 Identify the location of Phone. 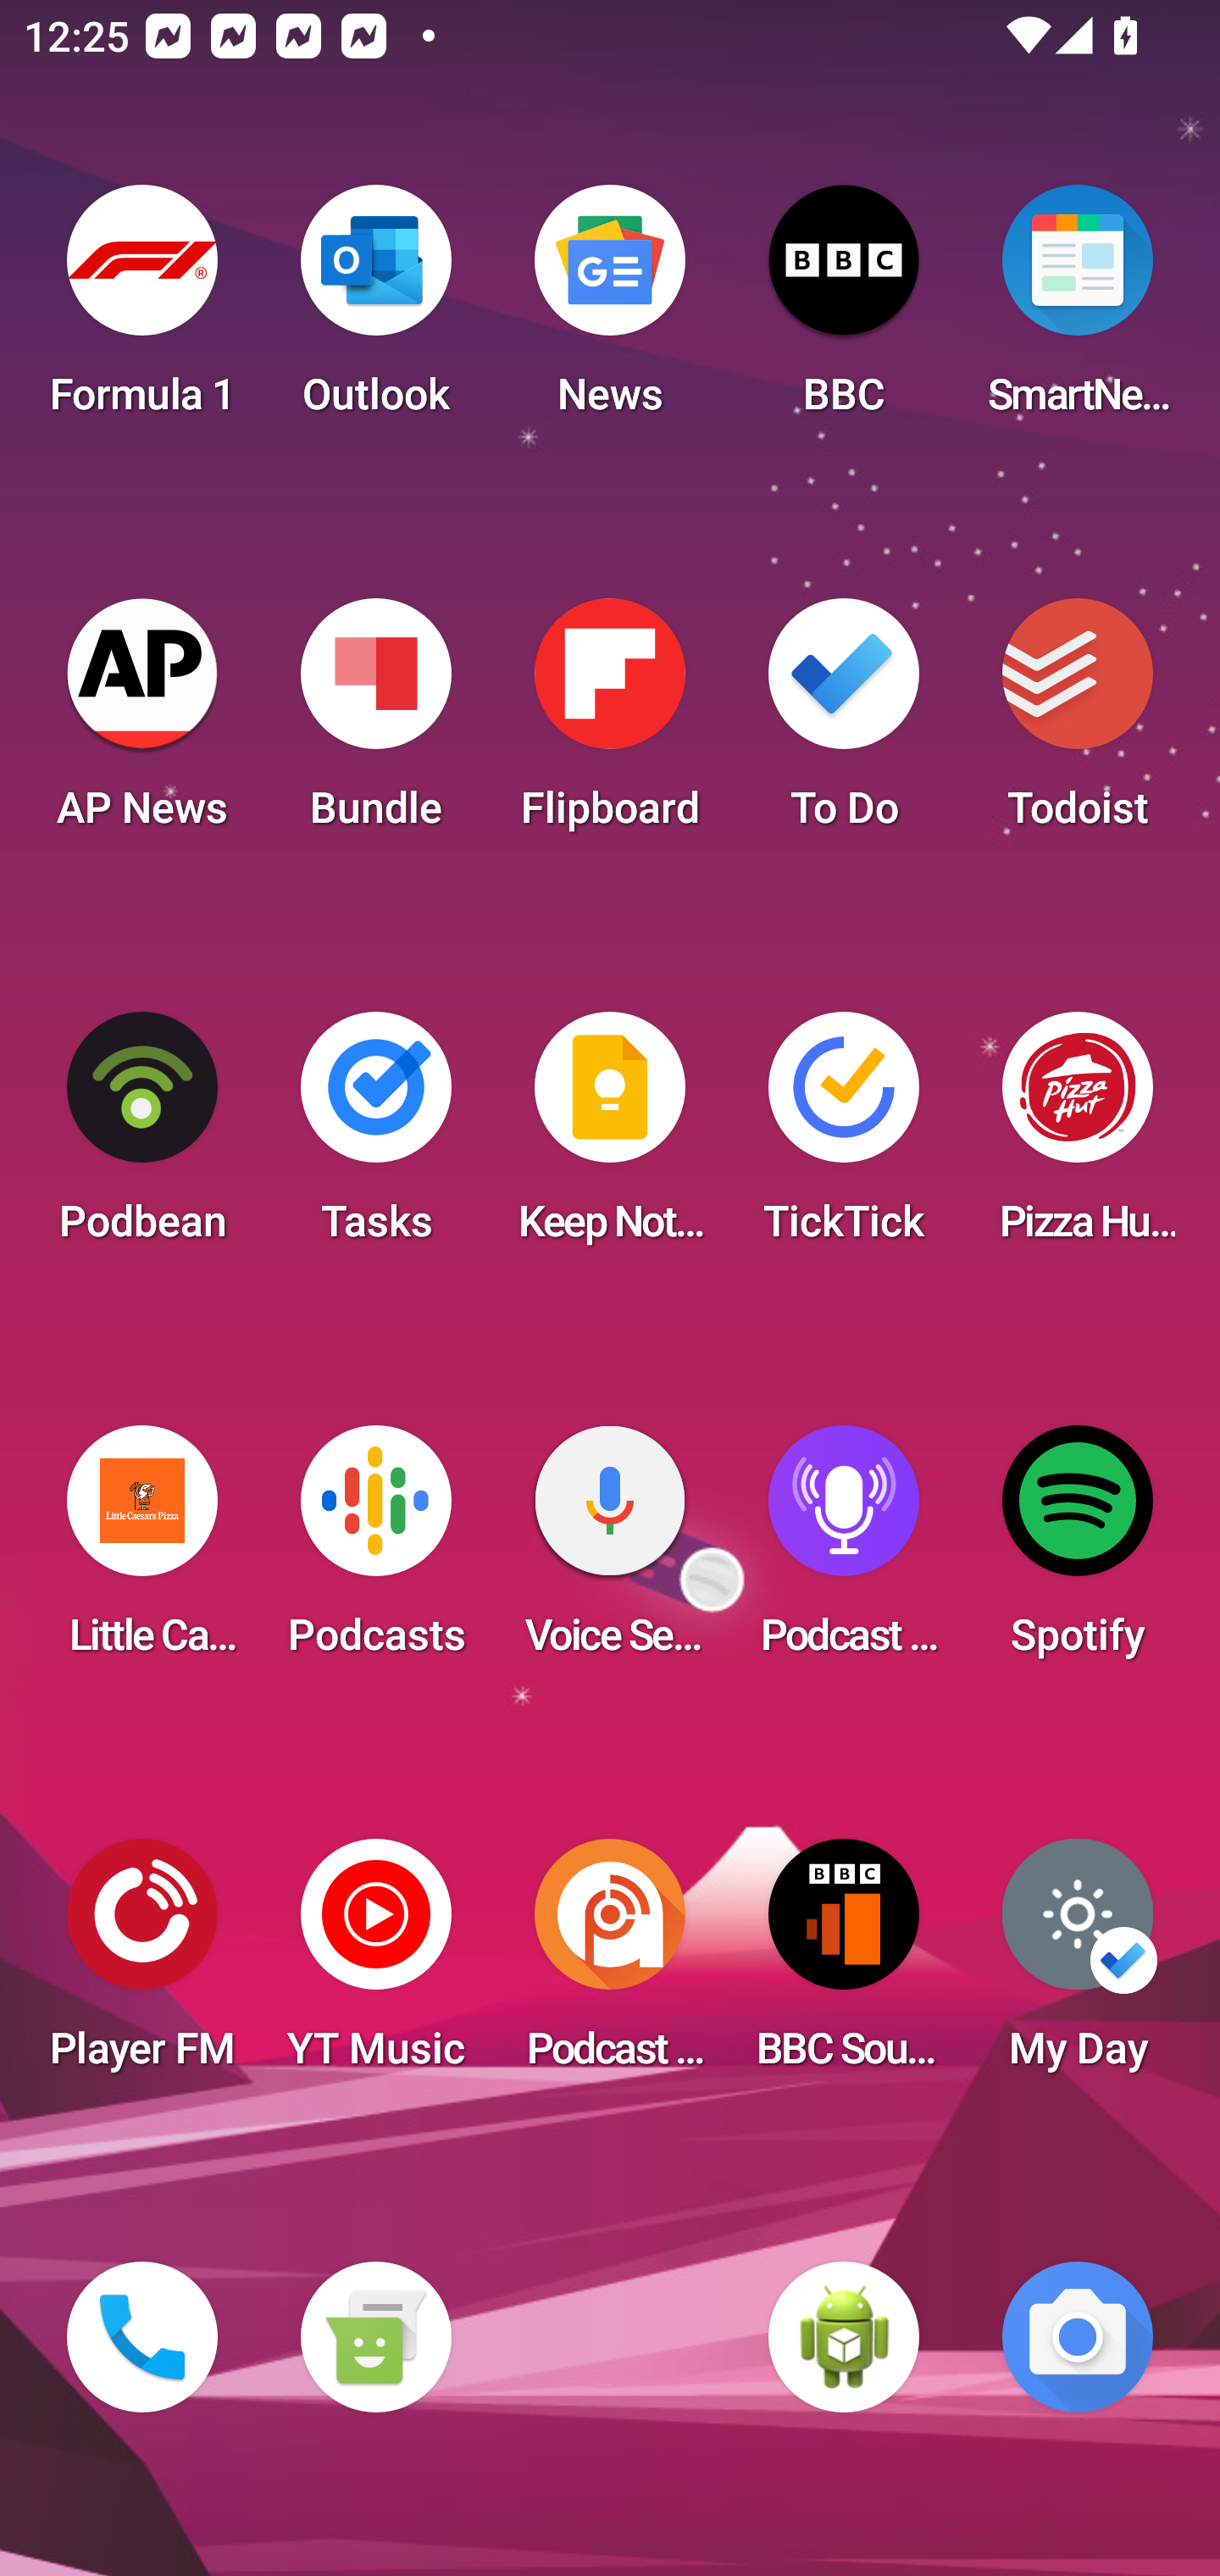
(142, 2337).